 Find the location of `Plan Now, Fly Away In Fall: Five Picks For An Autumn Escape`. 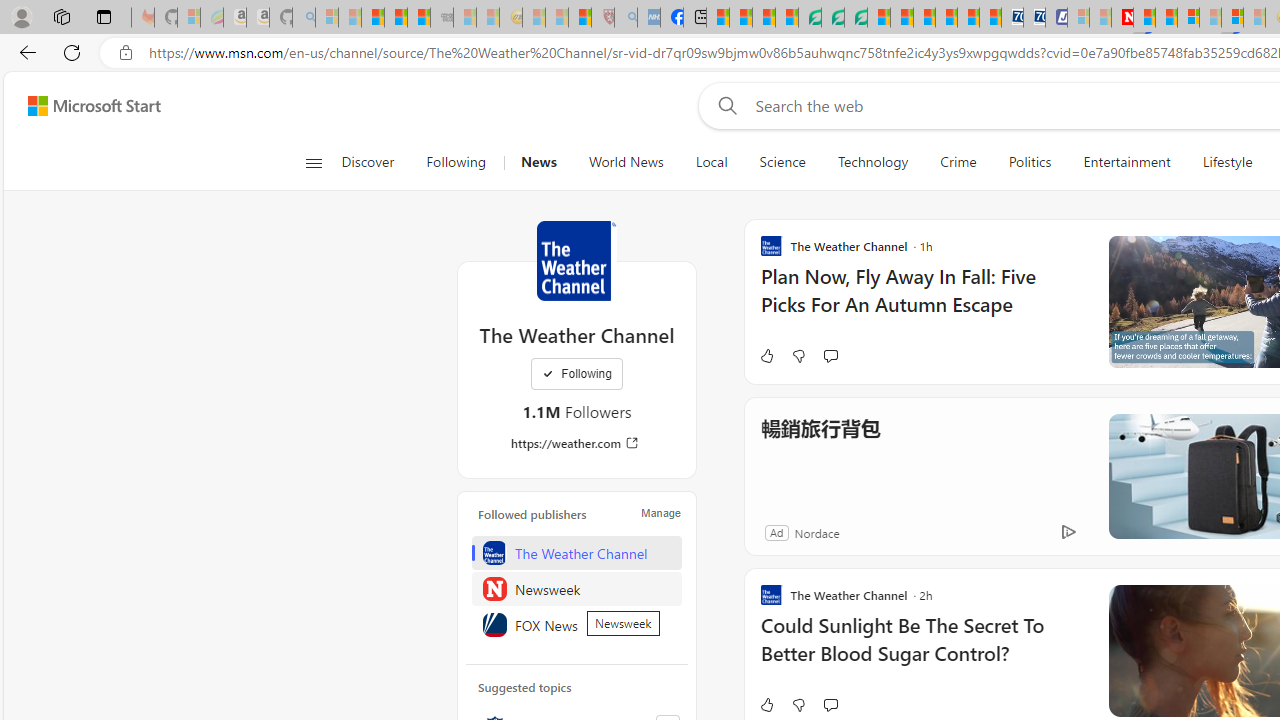

Plan Now, Fly Away In Fall: Five Picks For An Autumn Escape is located at coordinates (922, 300).